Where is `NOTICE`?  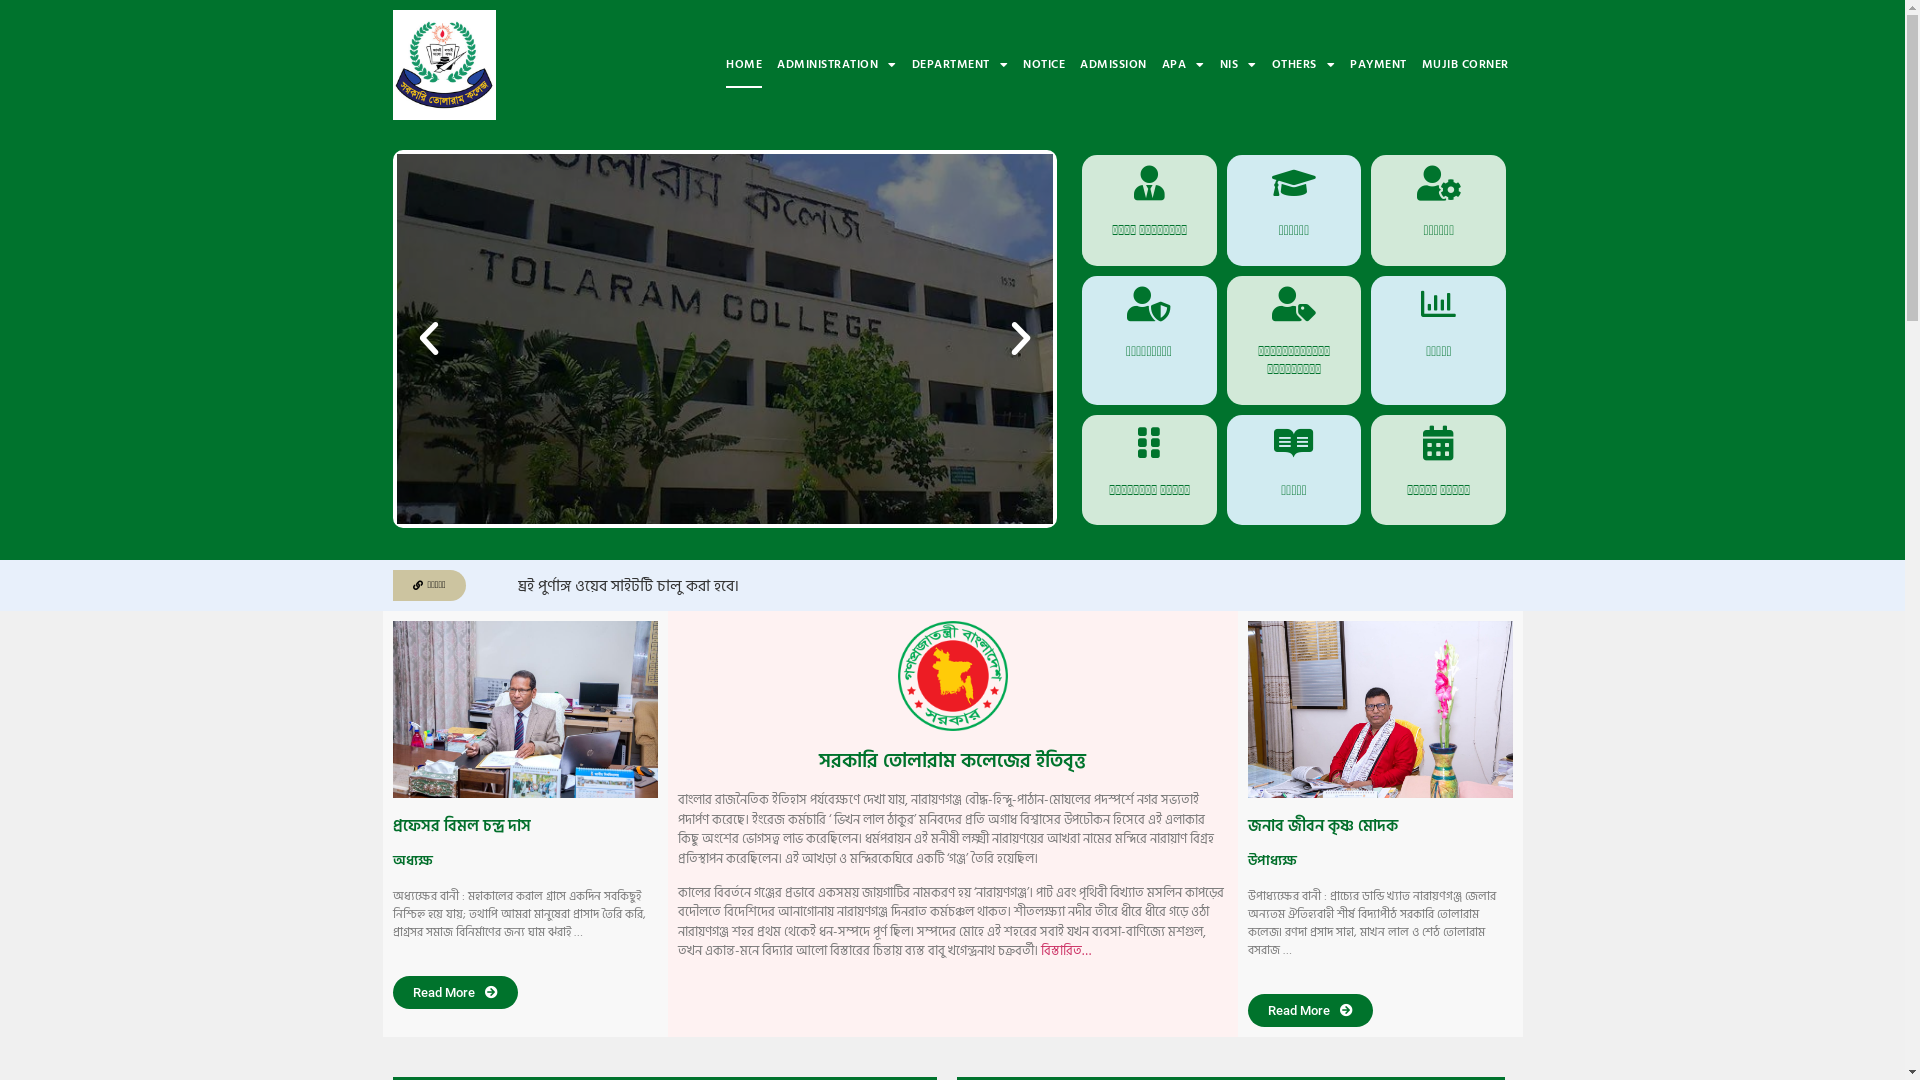
NOTICE is located at coordinates (1044, 65).